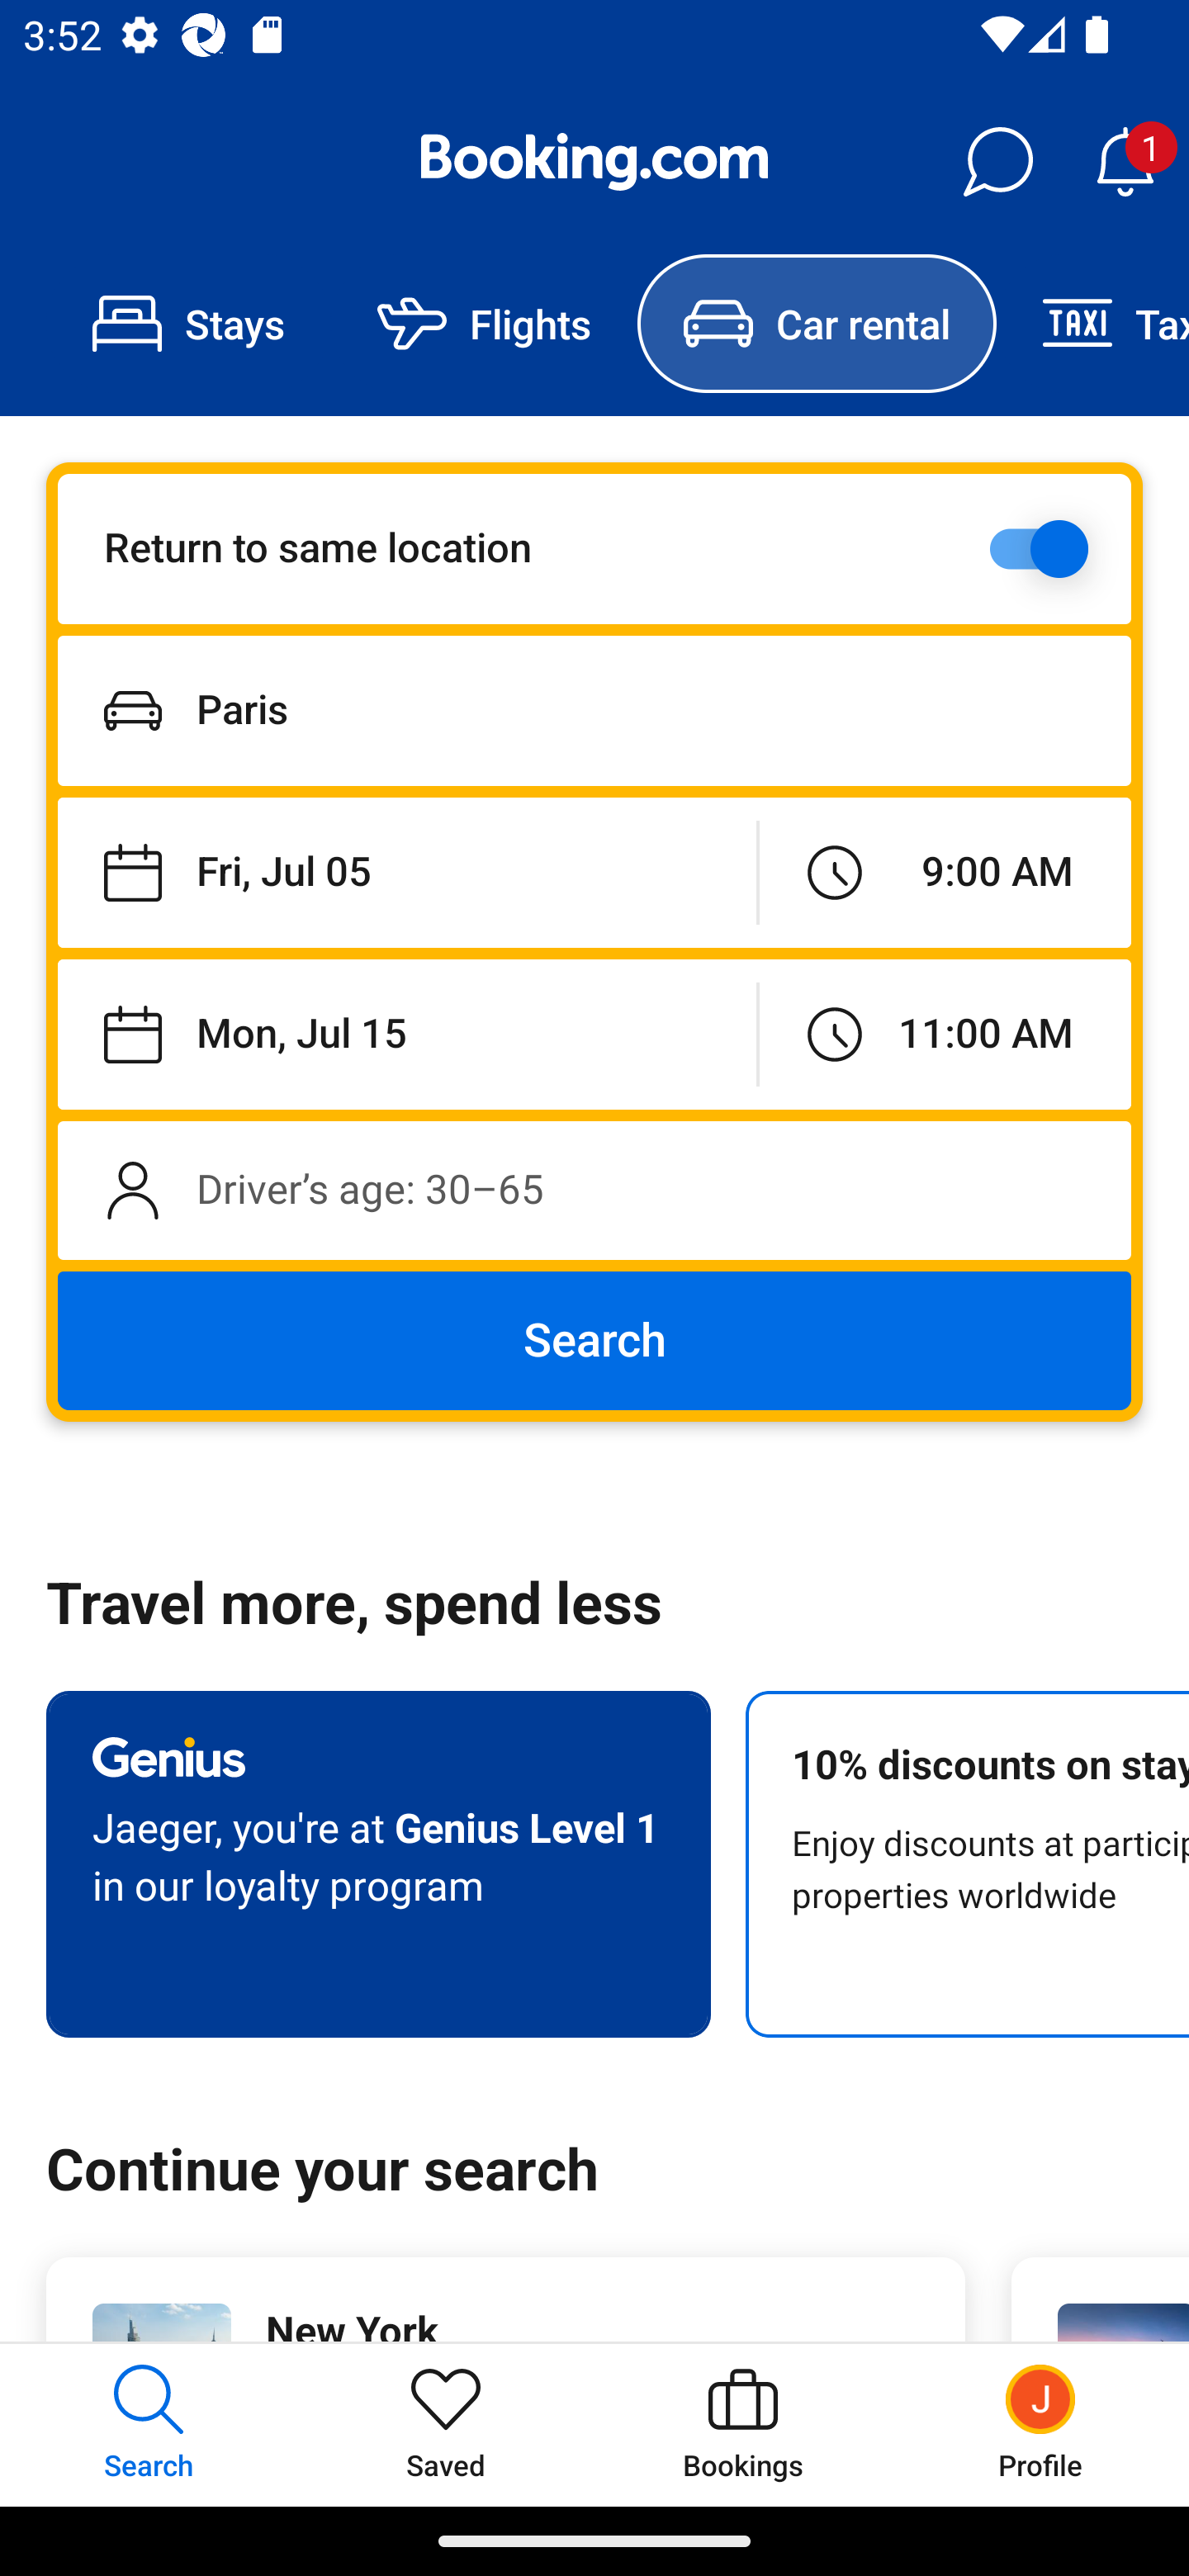 The width and height of the screenshot is (1189, 2576). Describe the element at coordinates (945, 874) in the screenshot. I see `Pick-up time: 09:00:00.000` at that location.